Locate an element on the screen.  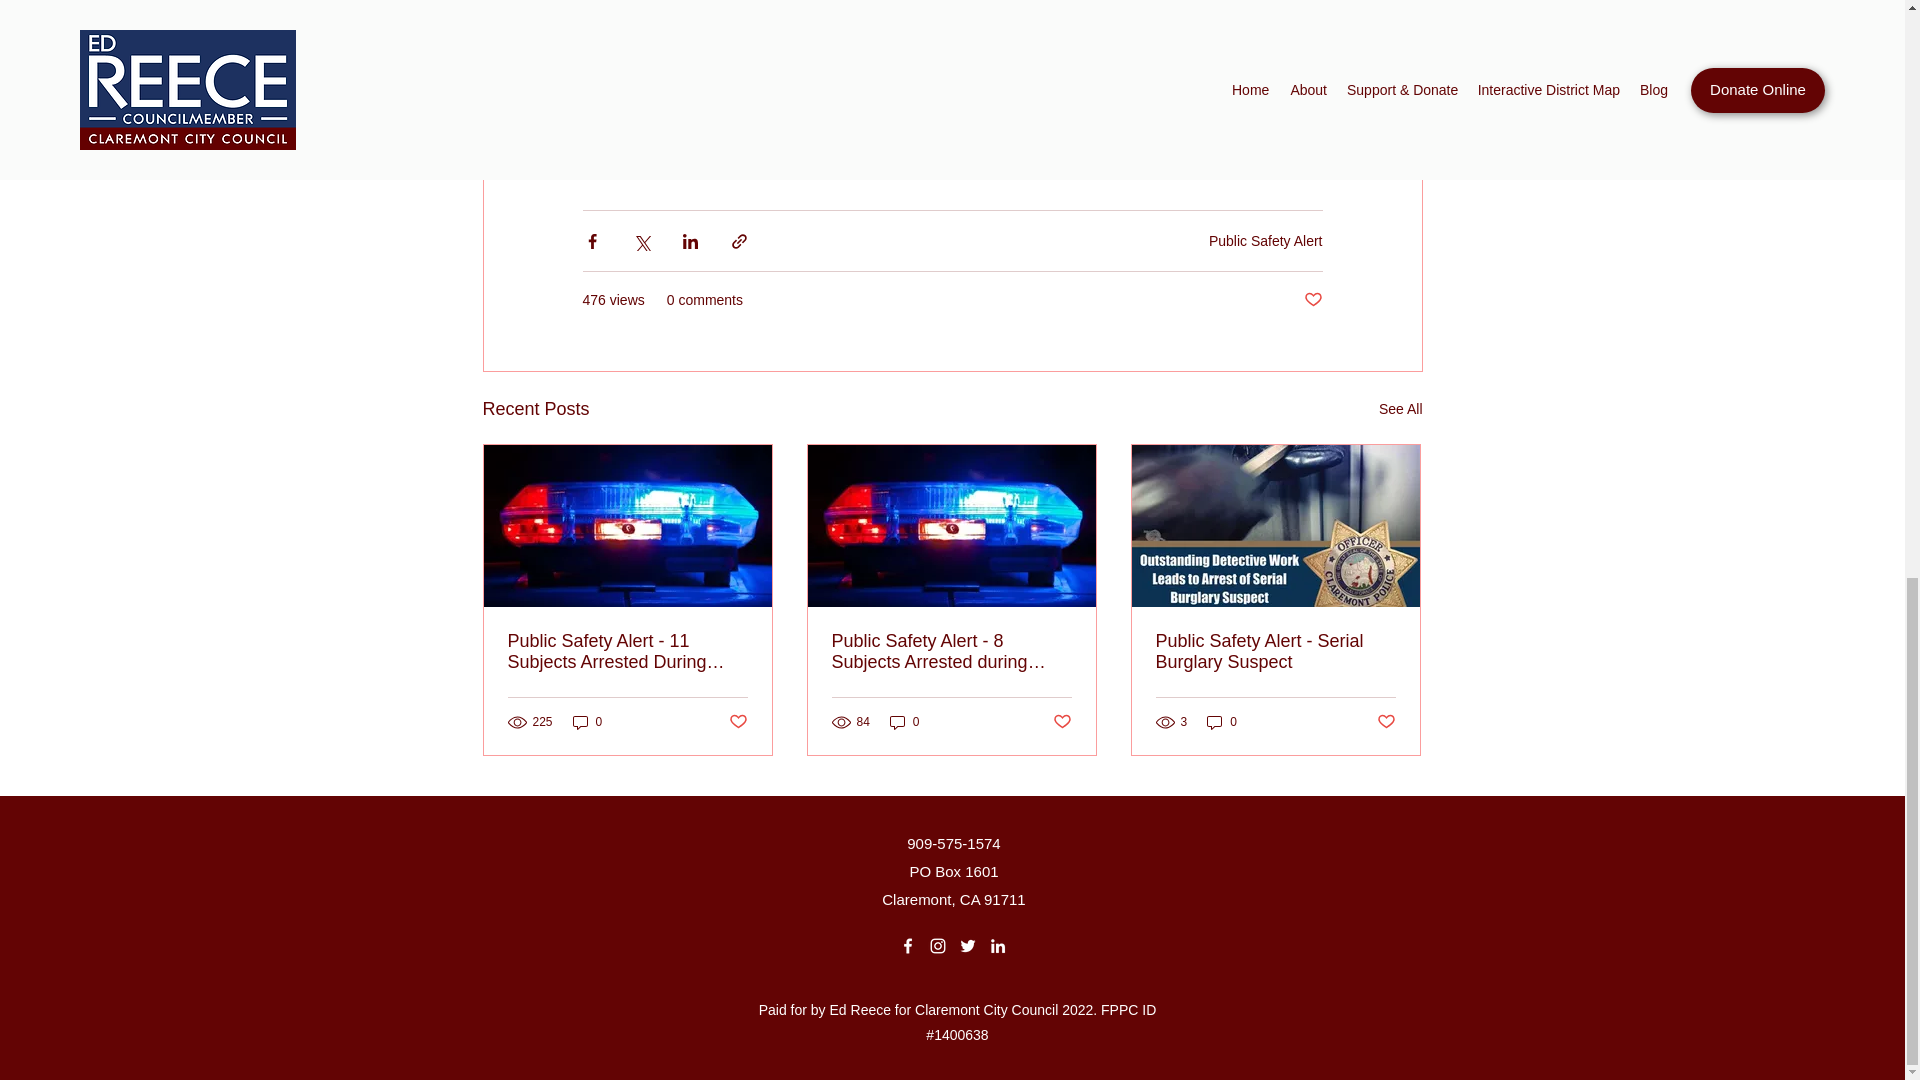
Post not marked as liked is located at coordinates (1312, 300).